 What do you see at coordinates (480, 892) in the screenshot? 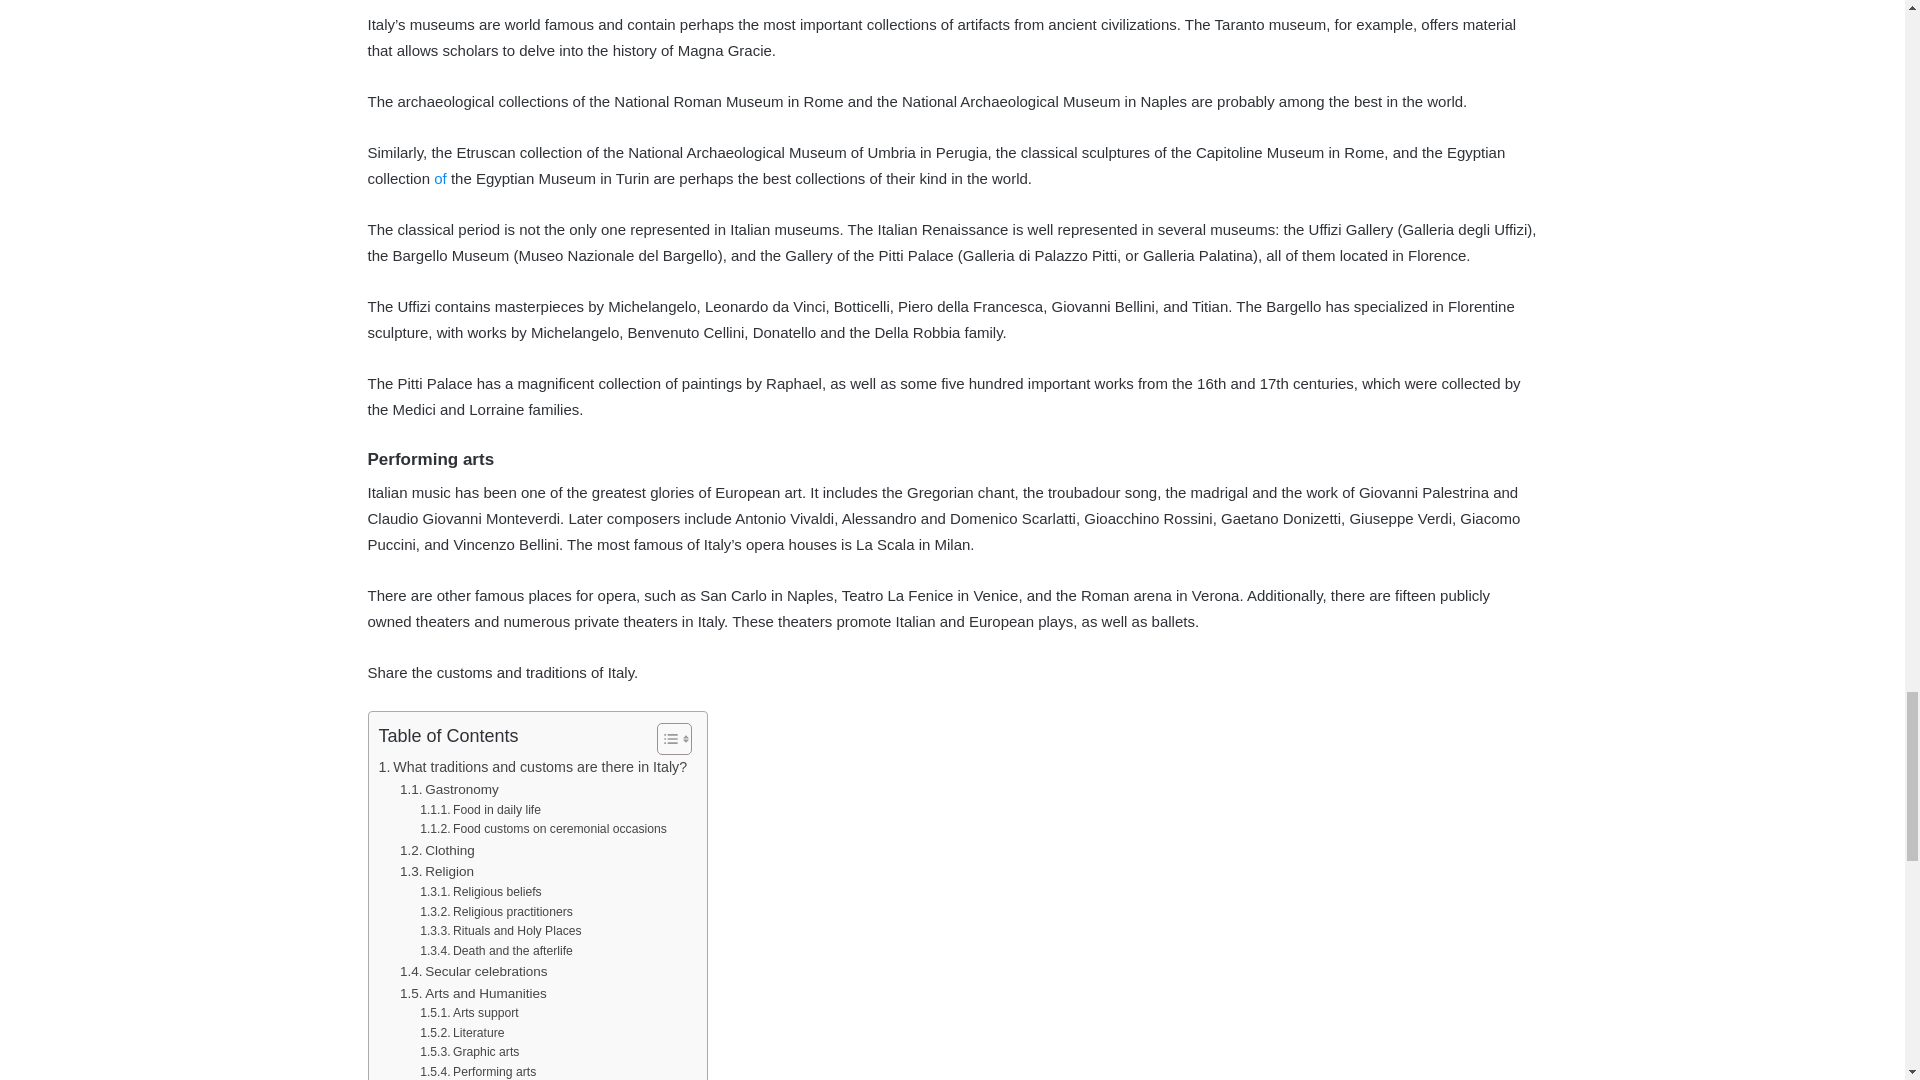
I see `Religious beliefs` at bounding box center [480, 892].